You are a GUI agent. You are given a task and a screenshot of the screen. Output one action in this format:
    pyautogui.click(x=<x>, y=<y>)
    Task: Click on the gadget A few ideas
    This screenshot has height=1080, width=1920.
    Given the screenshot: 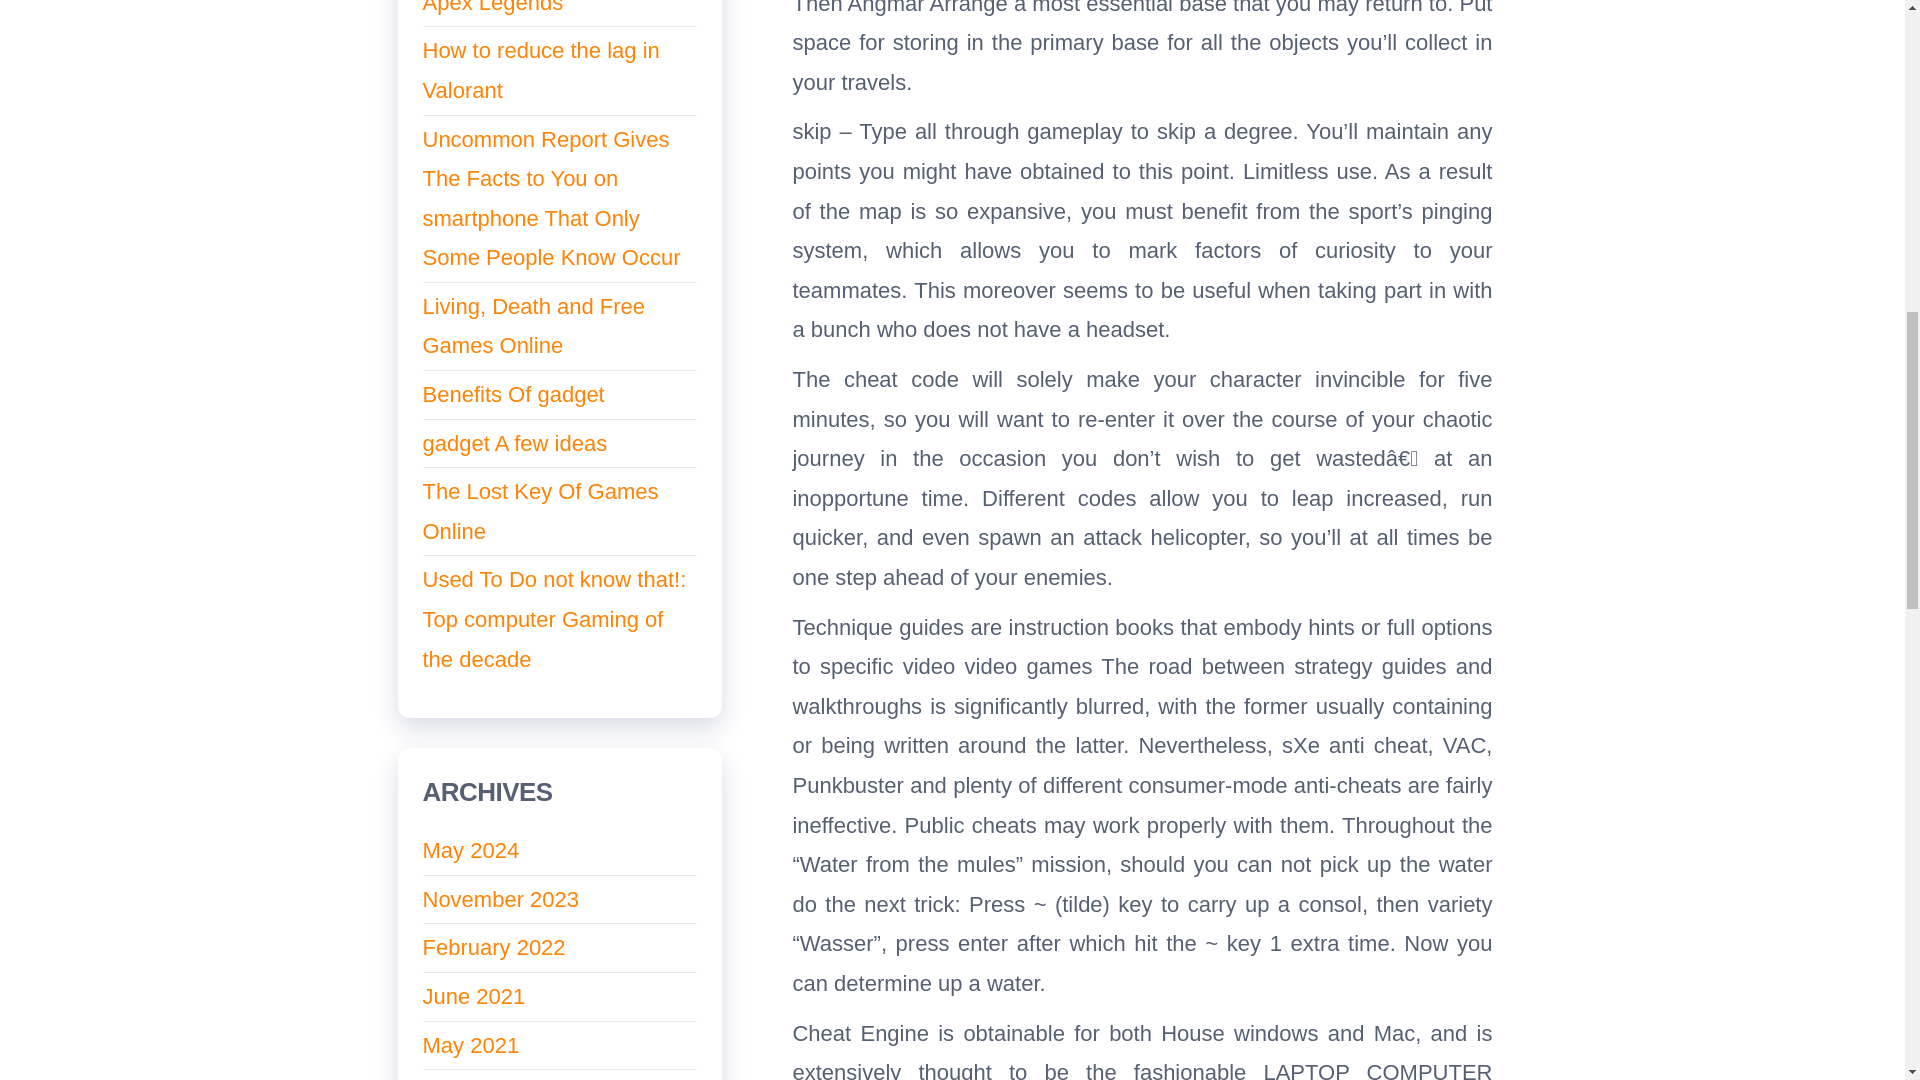 What is the action you would take?
    pyautogui.click(x=514, y=442)
    